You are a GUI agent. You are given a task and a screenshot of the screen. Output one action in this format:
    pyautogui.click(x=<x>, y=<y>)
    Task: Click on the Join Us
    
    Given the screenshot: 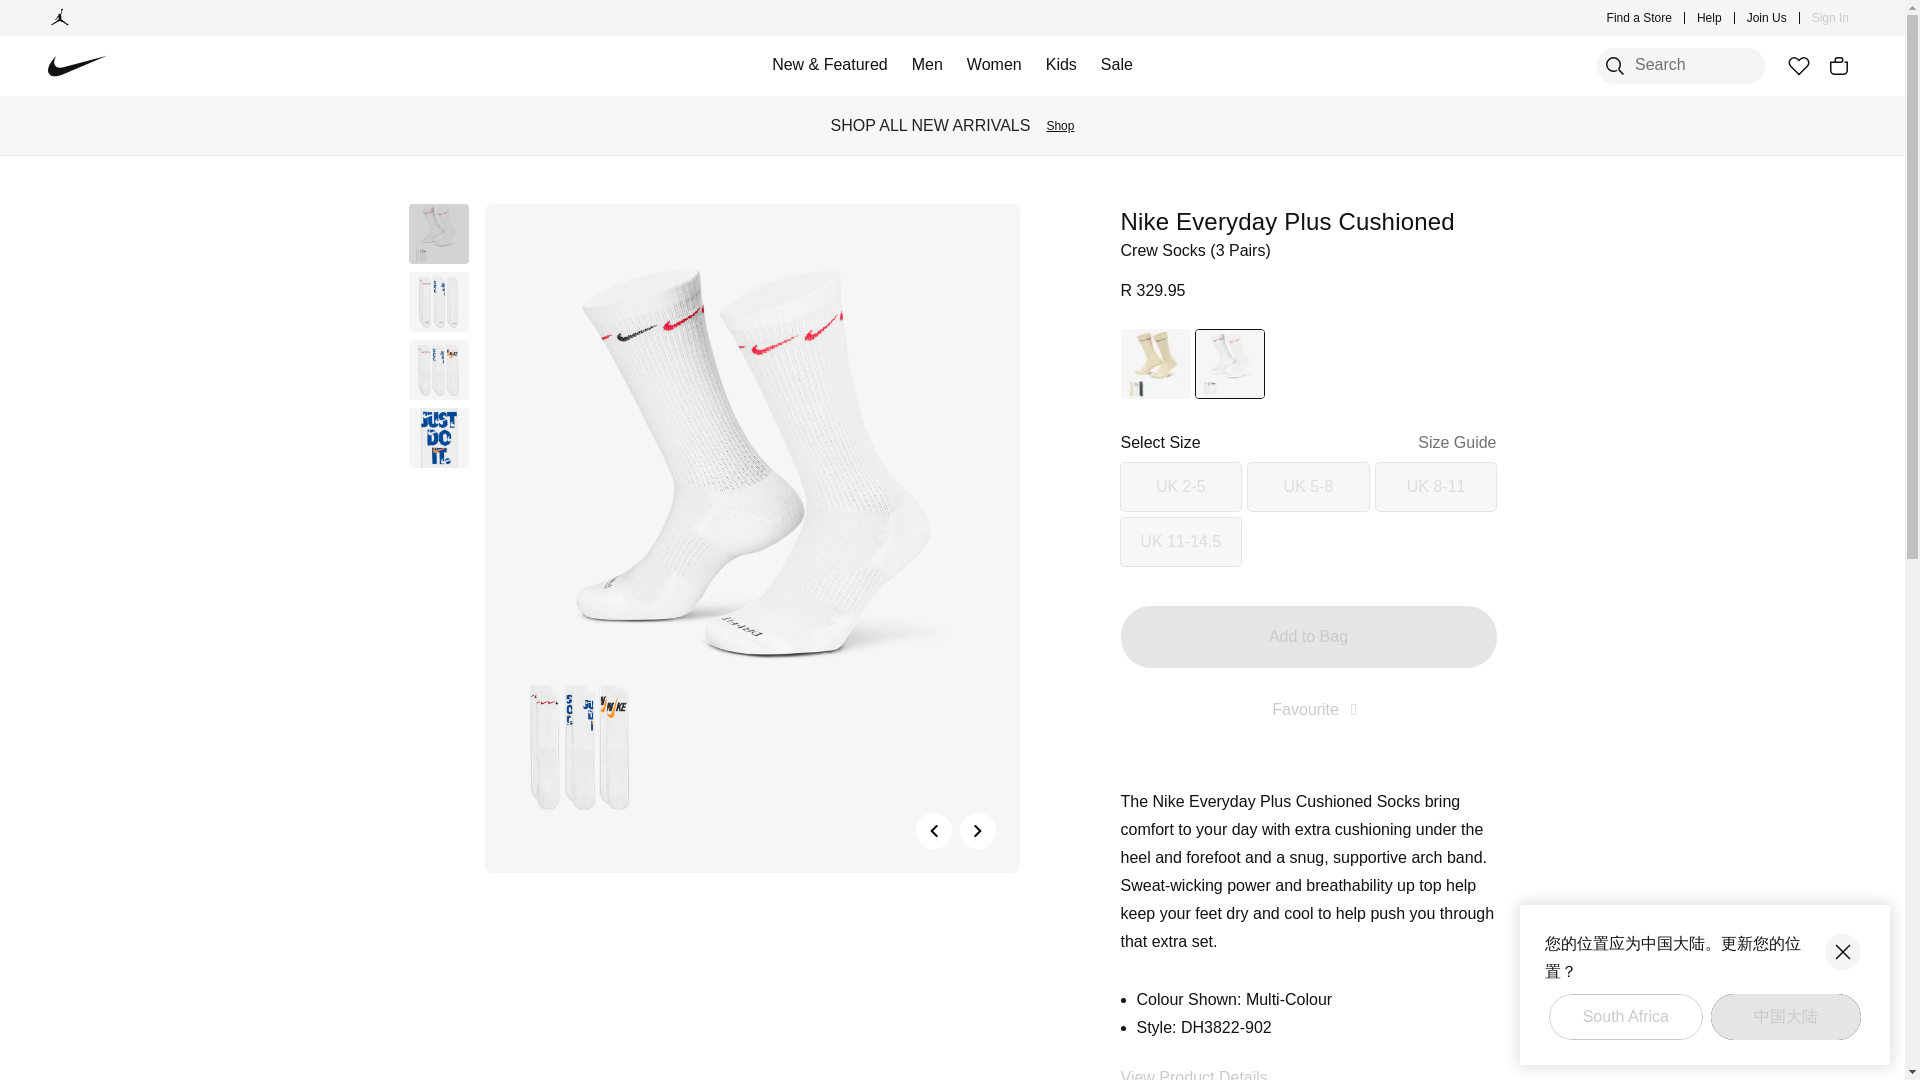 What is the action you would take?
    pyautogui.click(x=1767, y=18)
    